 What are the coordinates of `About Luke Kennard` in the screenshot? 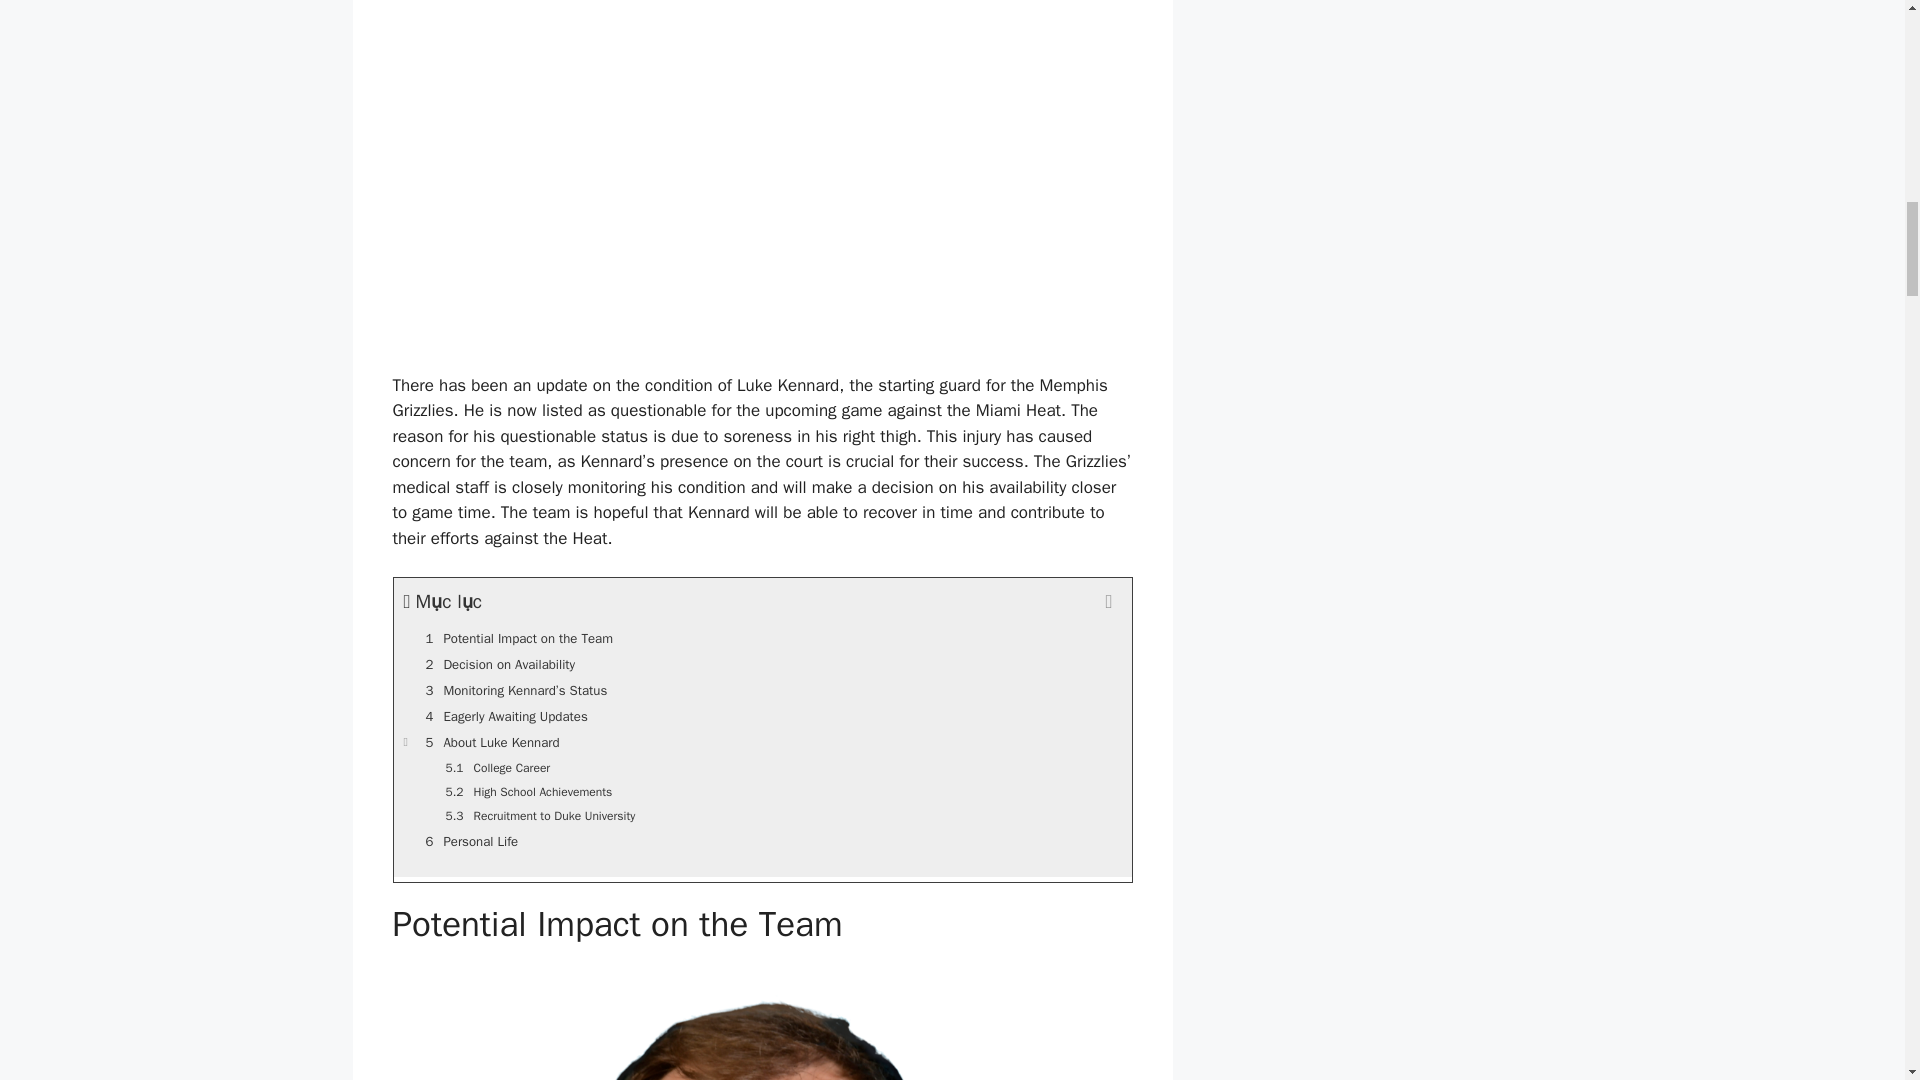 It's located at (762, 743).